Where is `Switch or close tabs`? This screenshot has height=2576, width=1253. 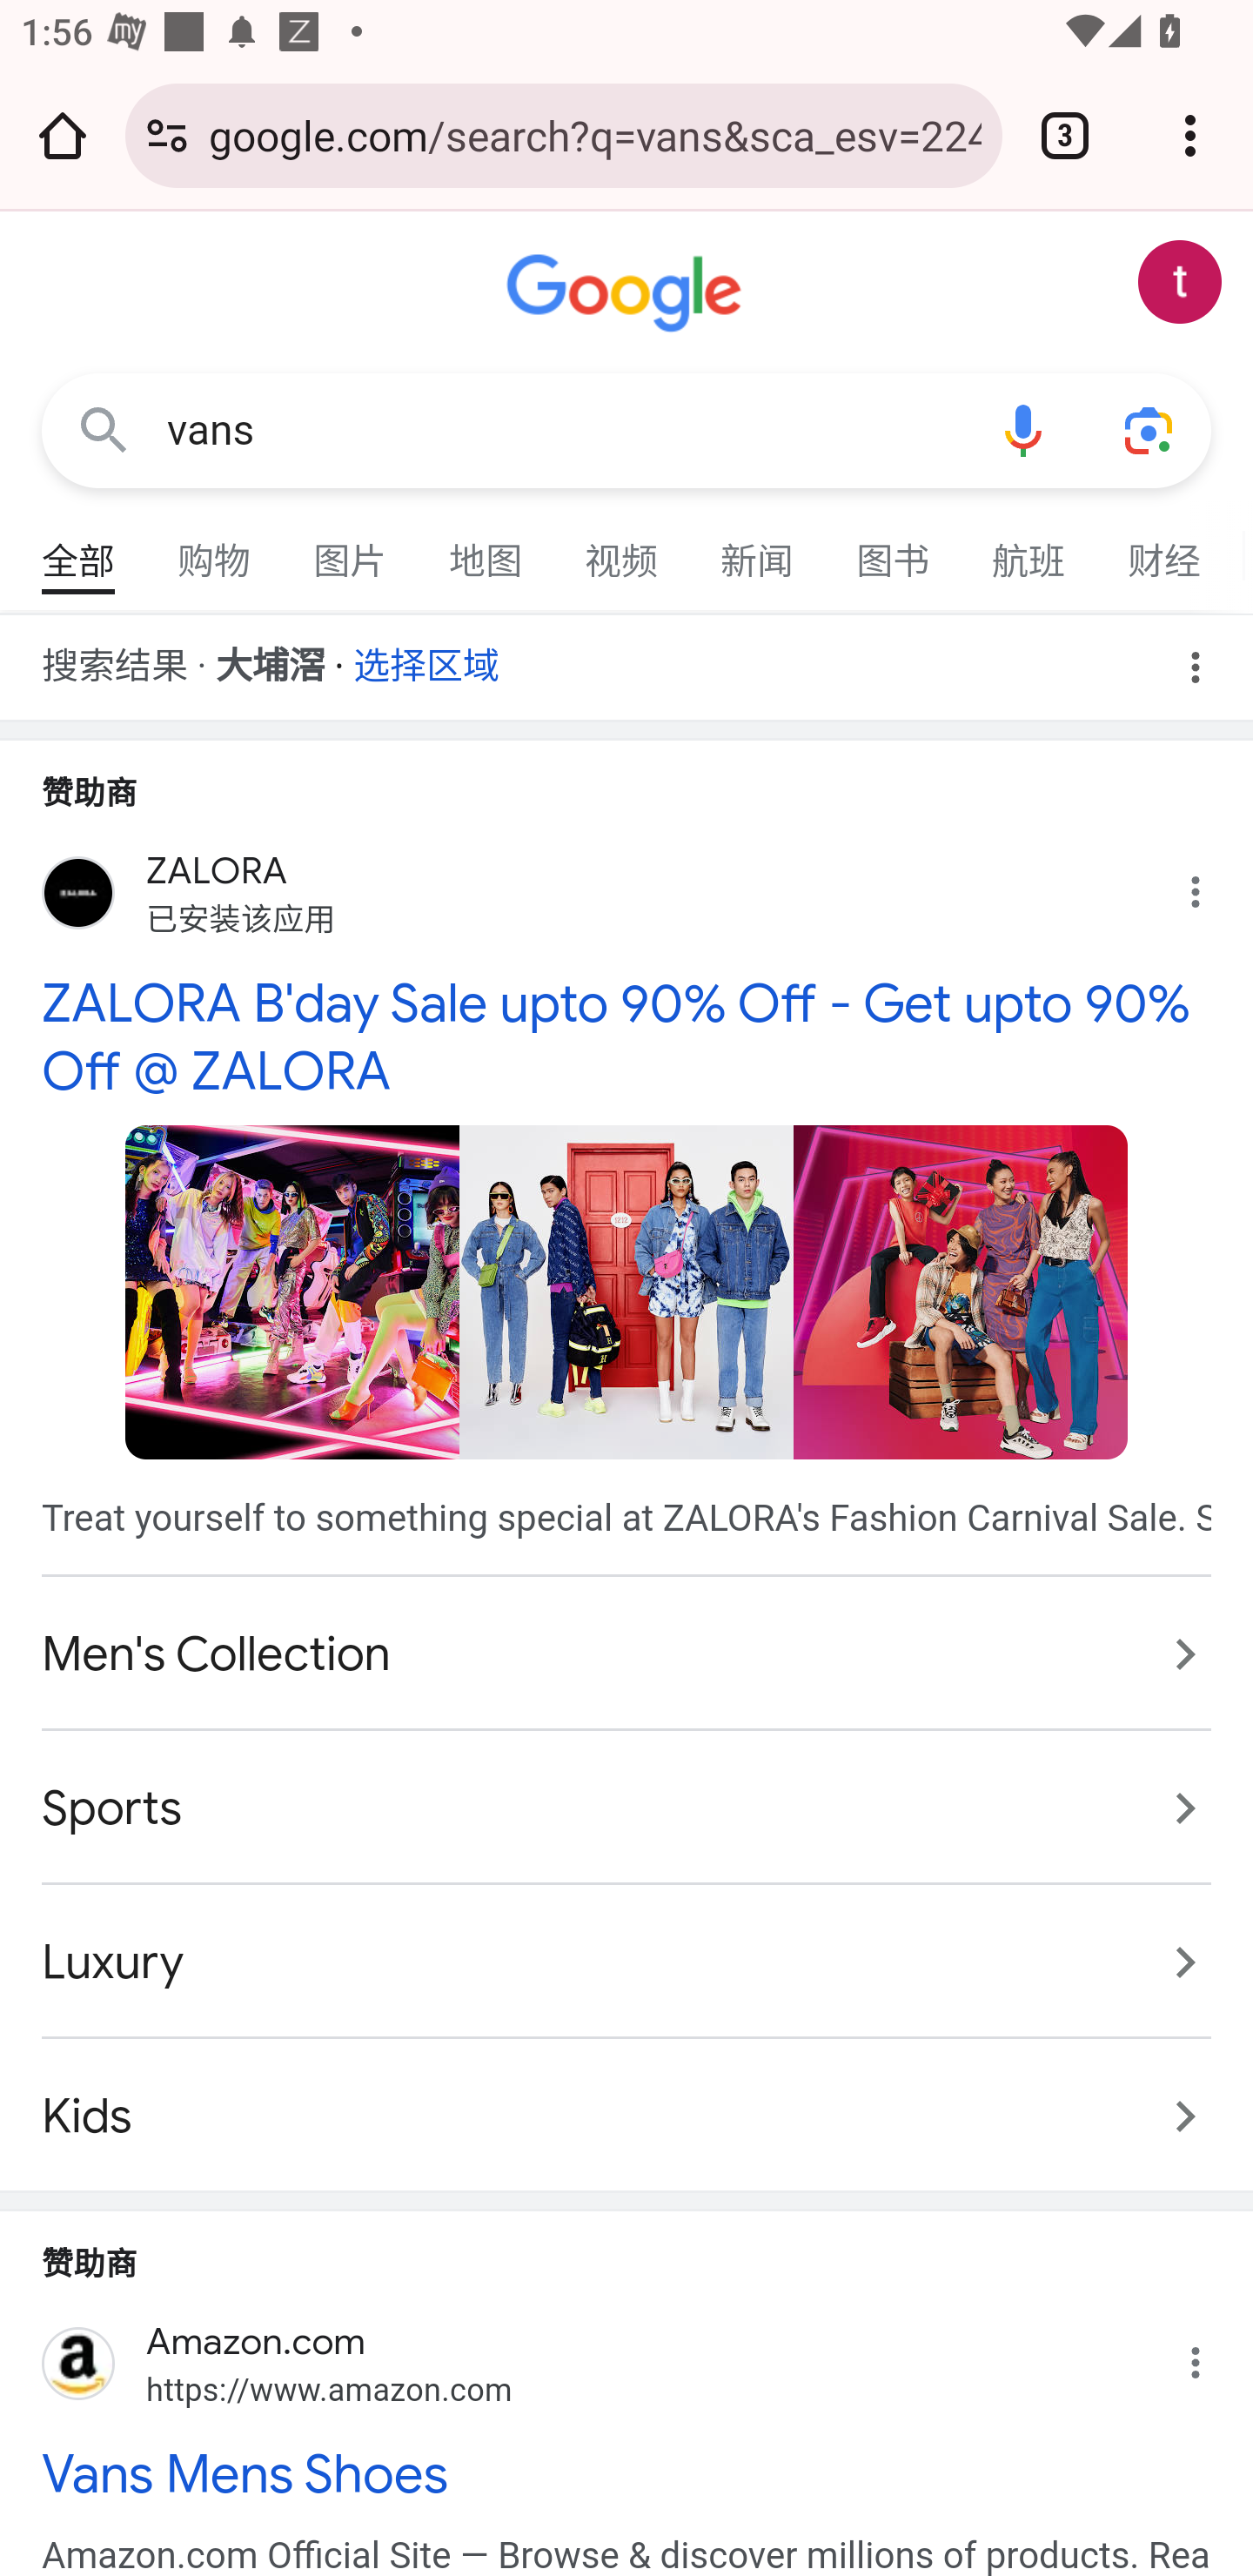
Switch or close tabs is located at coordinates (1065, 135).